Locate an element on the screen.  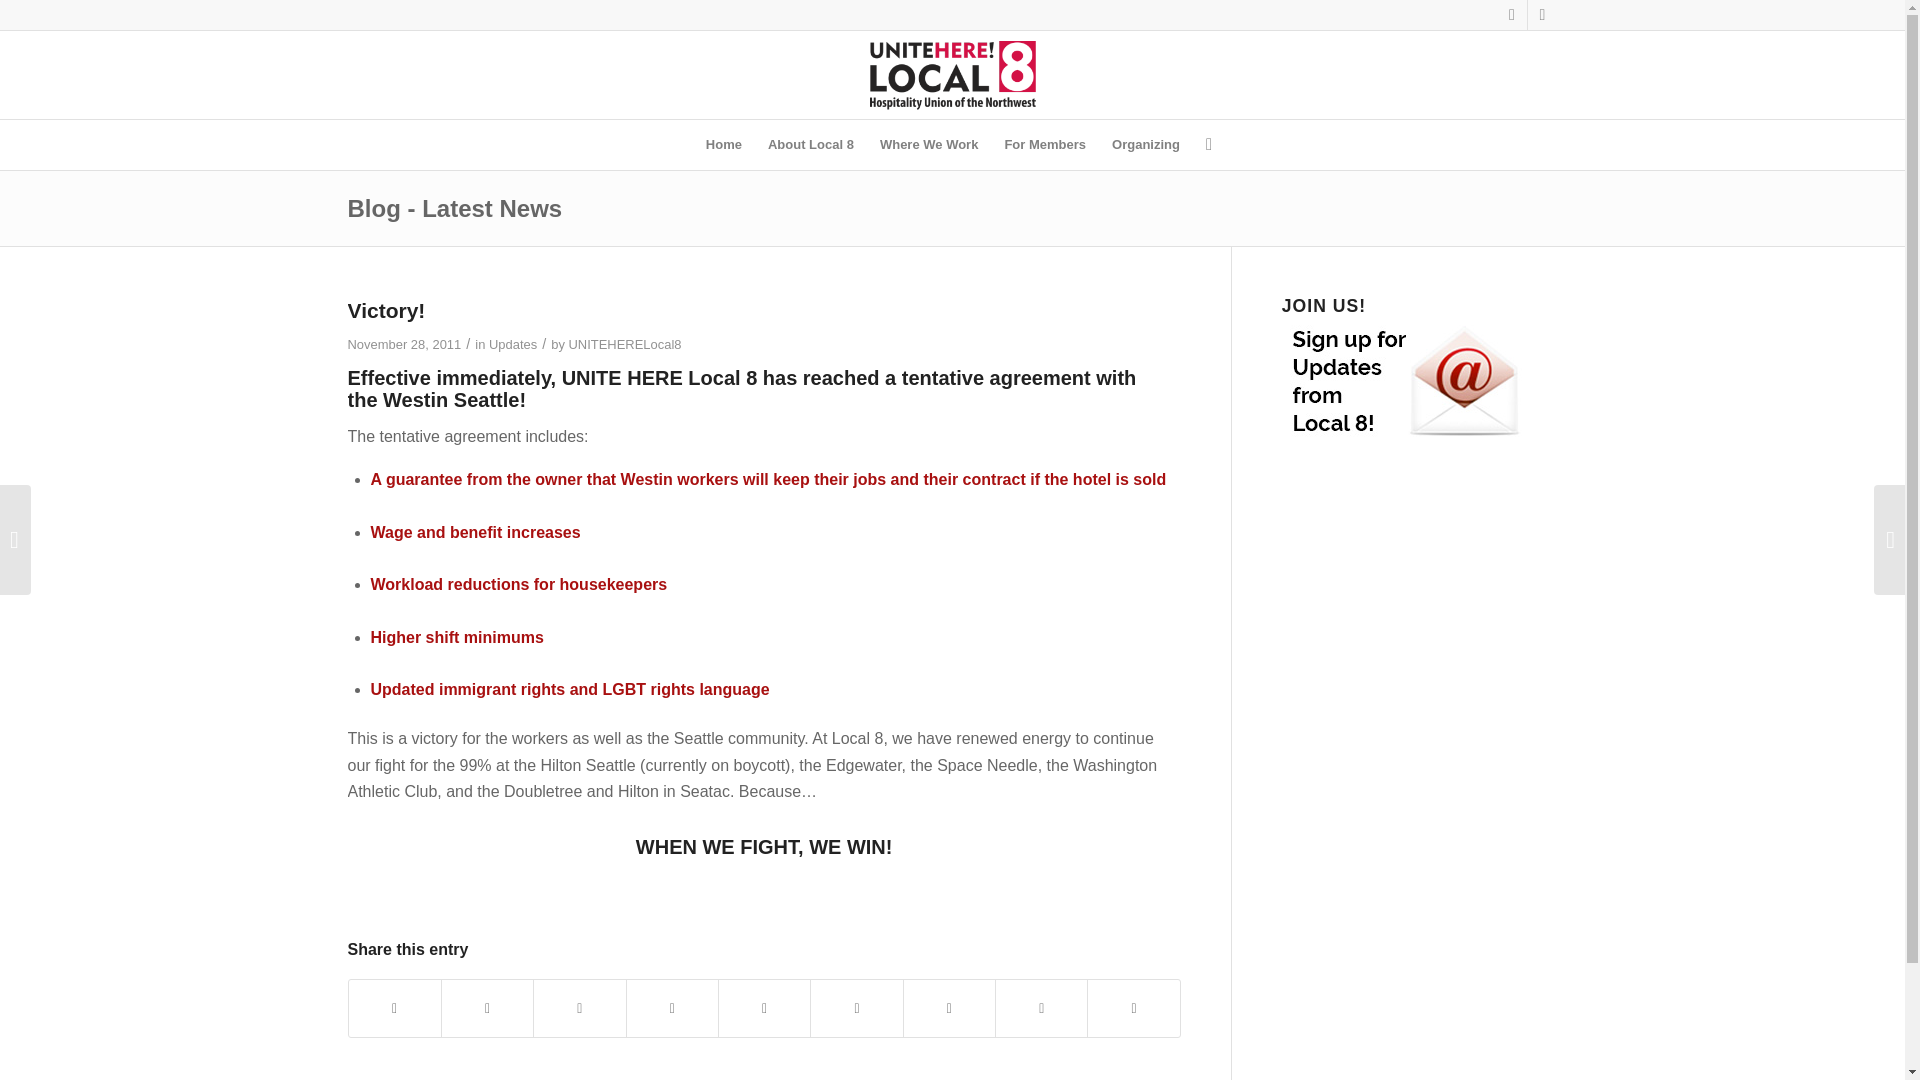
Posts by UNITEHERELocal8 is located at coordinates (624, 344).